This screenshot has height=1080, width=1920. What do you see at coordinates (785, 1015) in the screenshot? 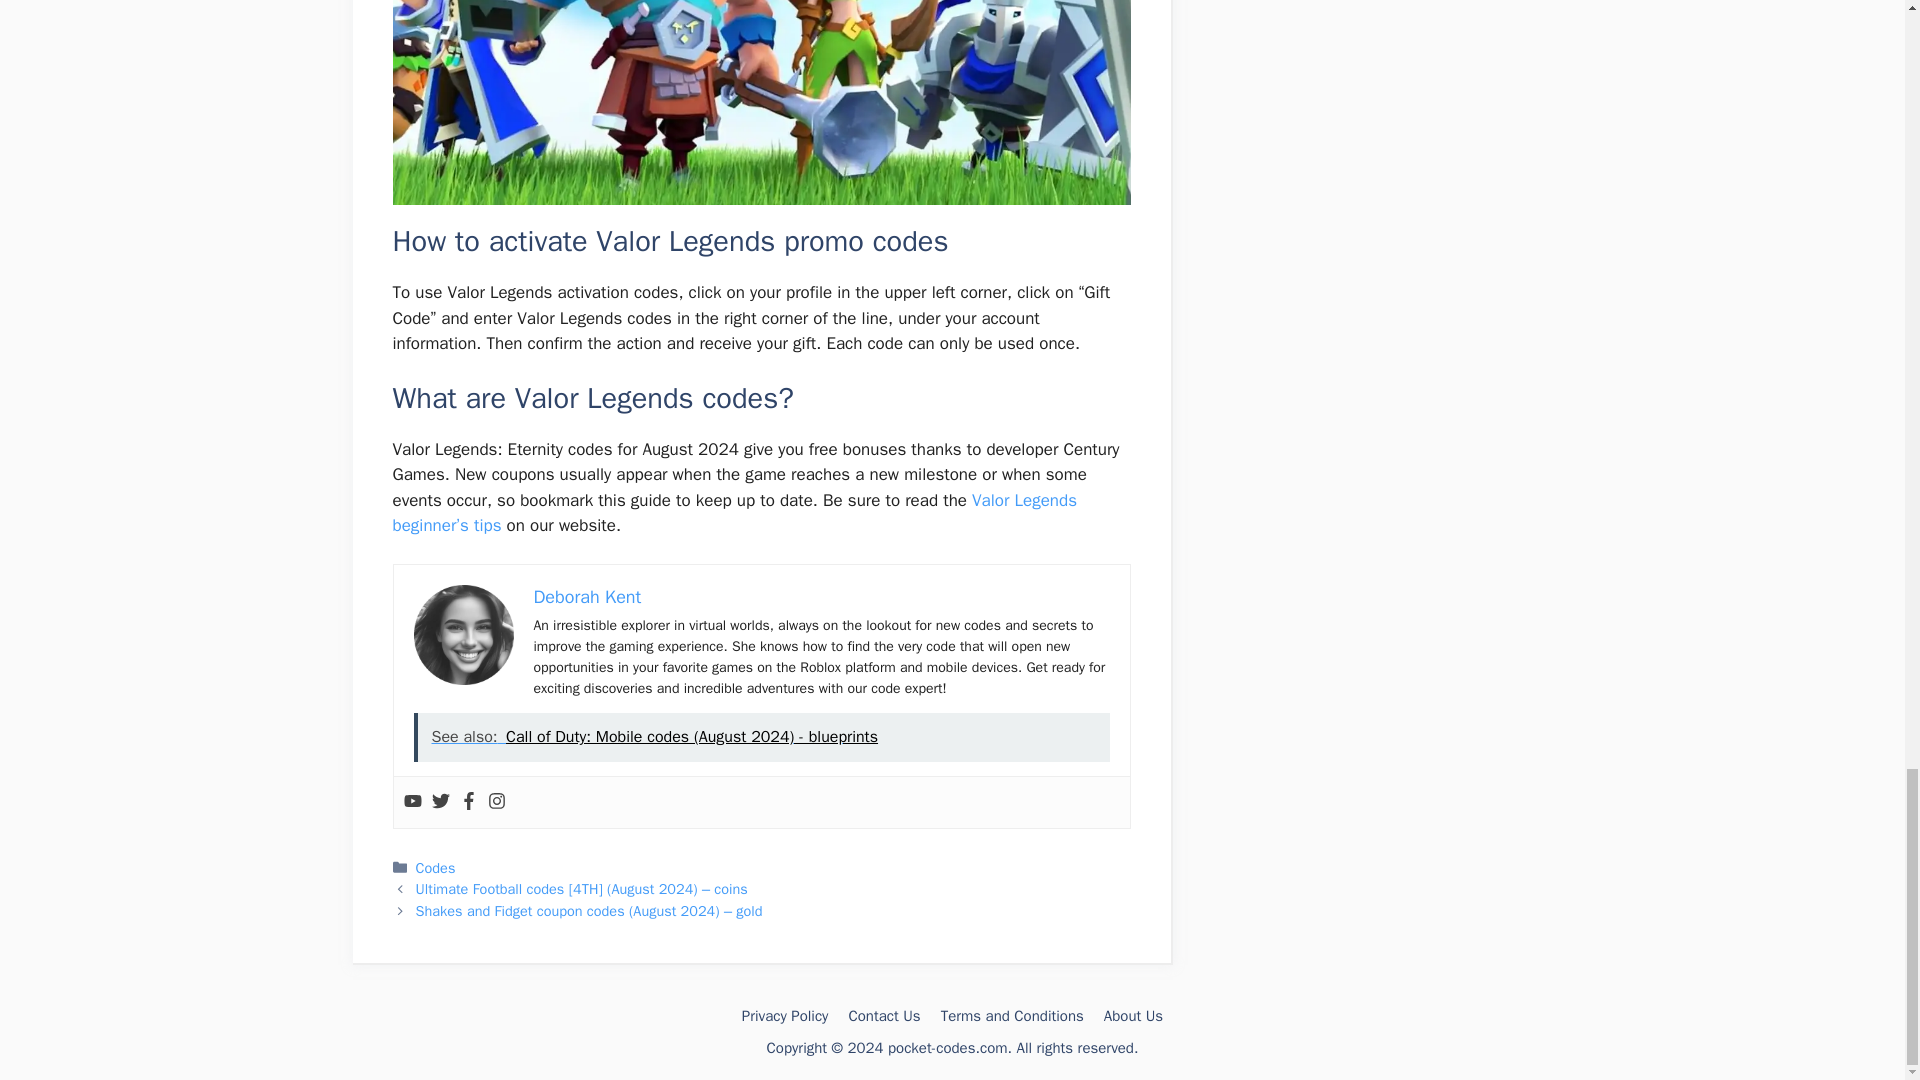
I see `Privacy Policy` at bounding box center [785, 1015].